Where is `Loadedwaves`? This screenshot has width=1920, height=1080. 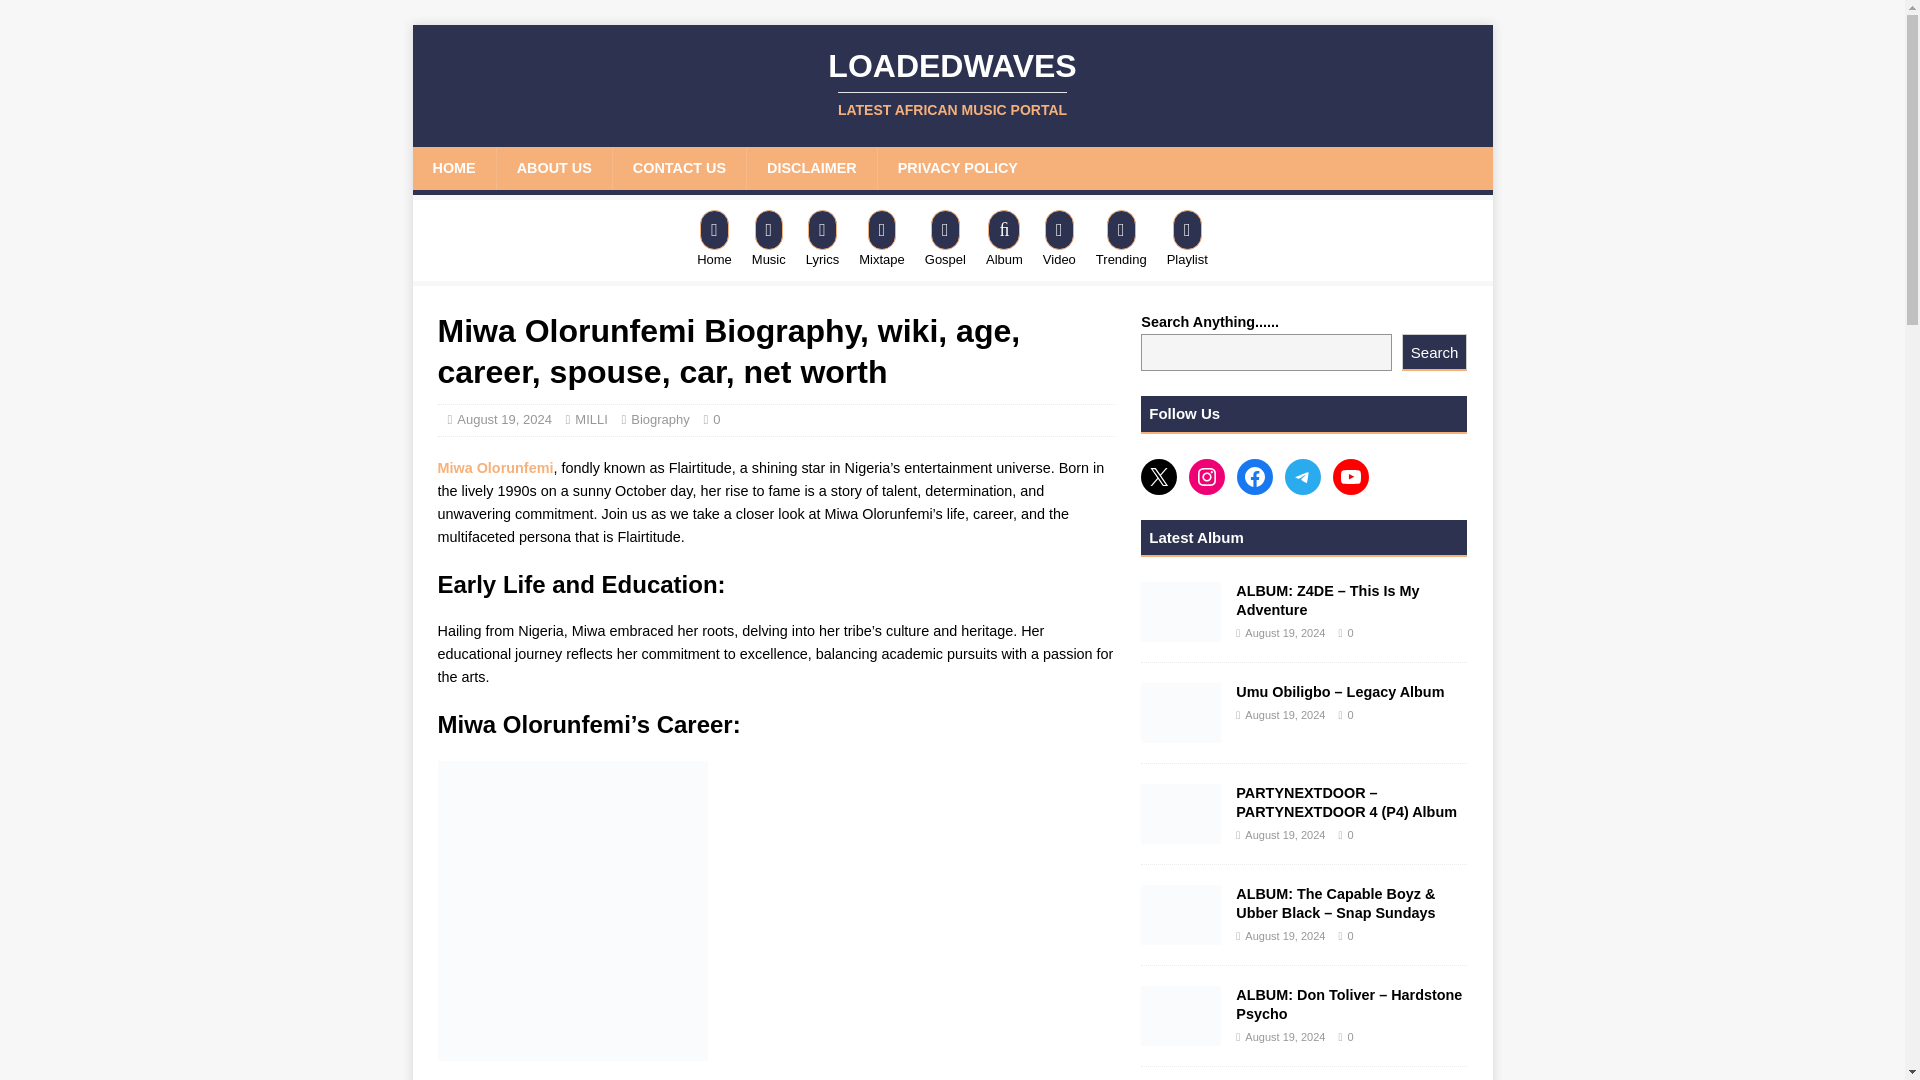 Loadedwaves is located at coordinates (952, 83).